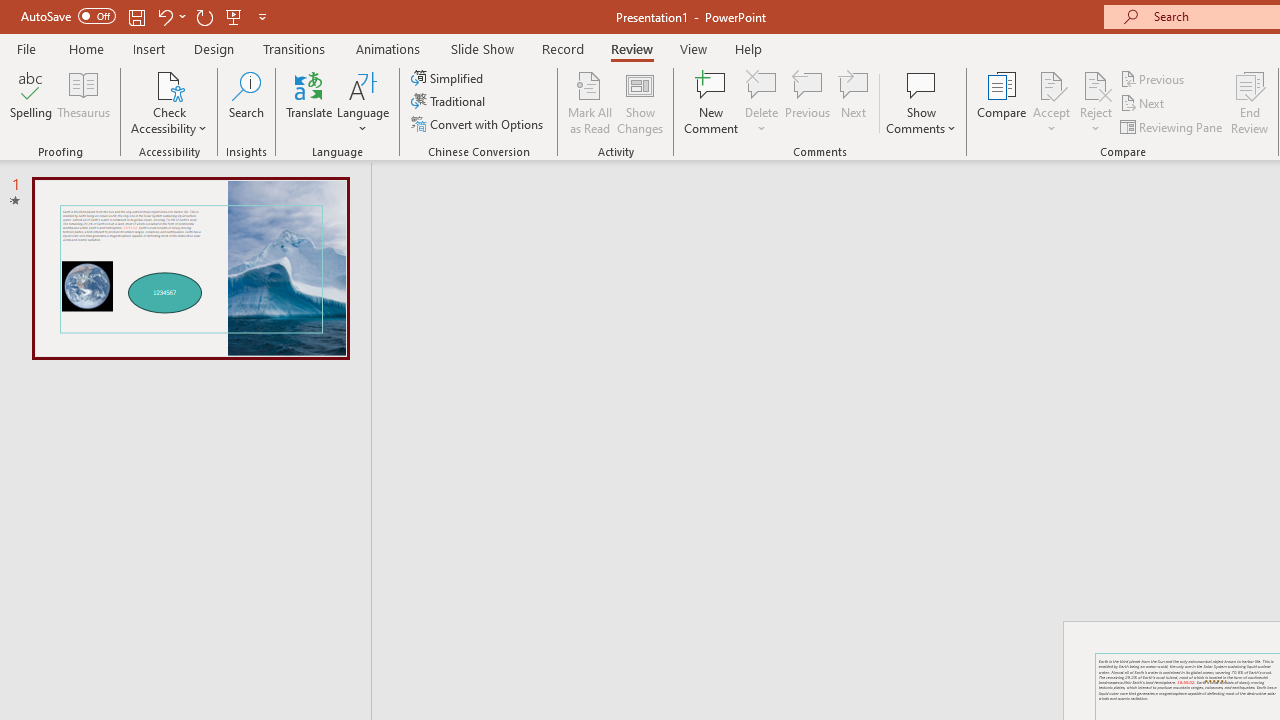  Describe the element at coordinates (712, 102) in the screenshot. I see `New Comment` at that location.